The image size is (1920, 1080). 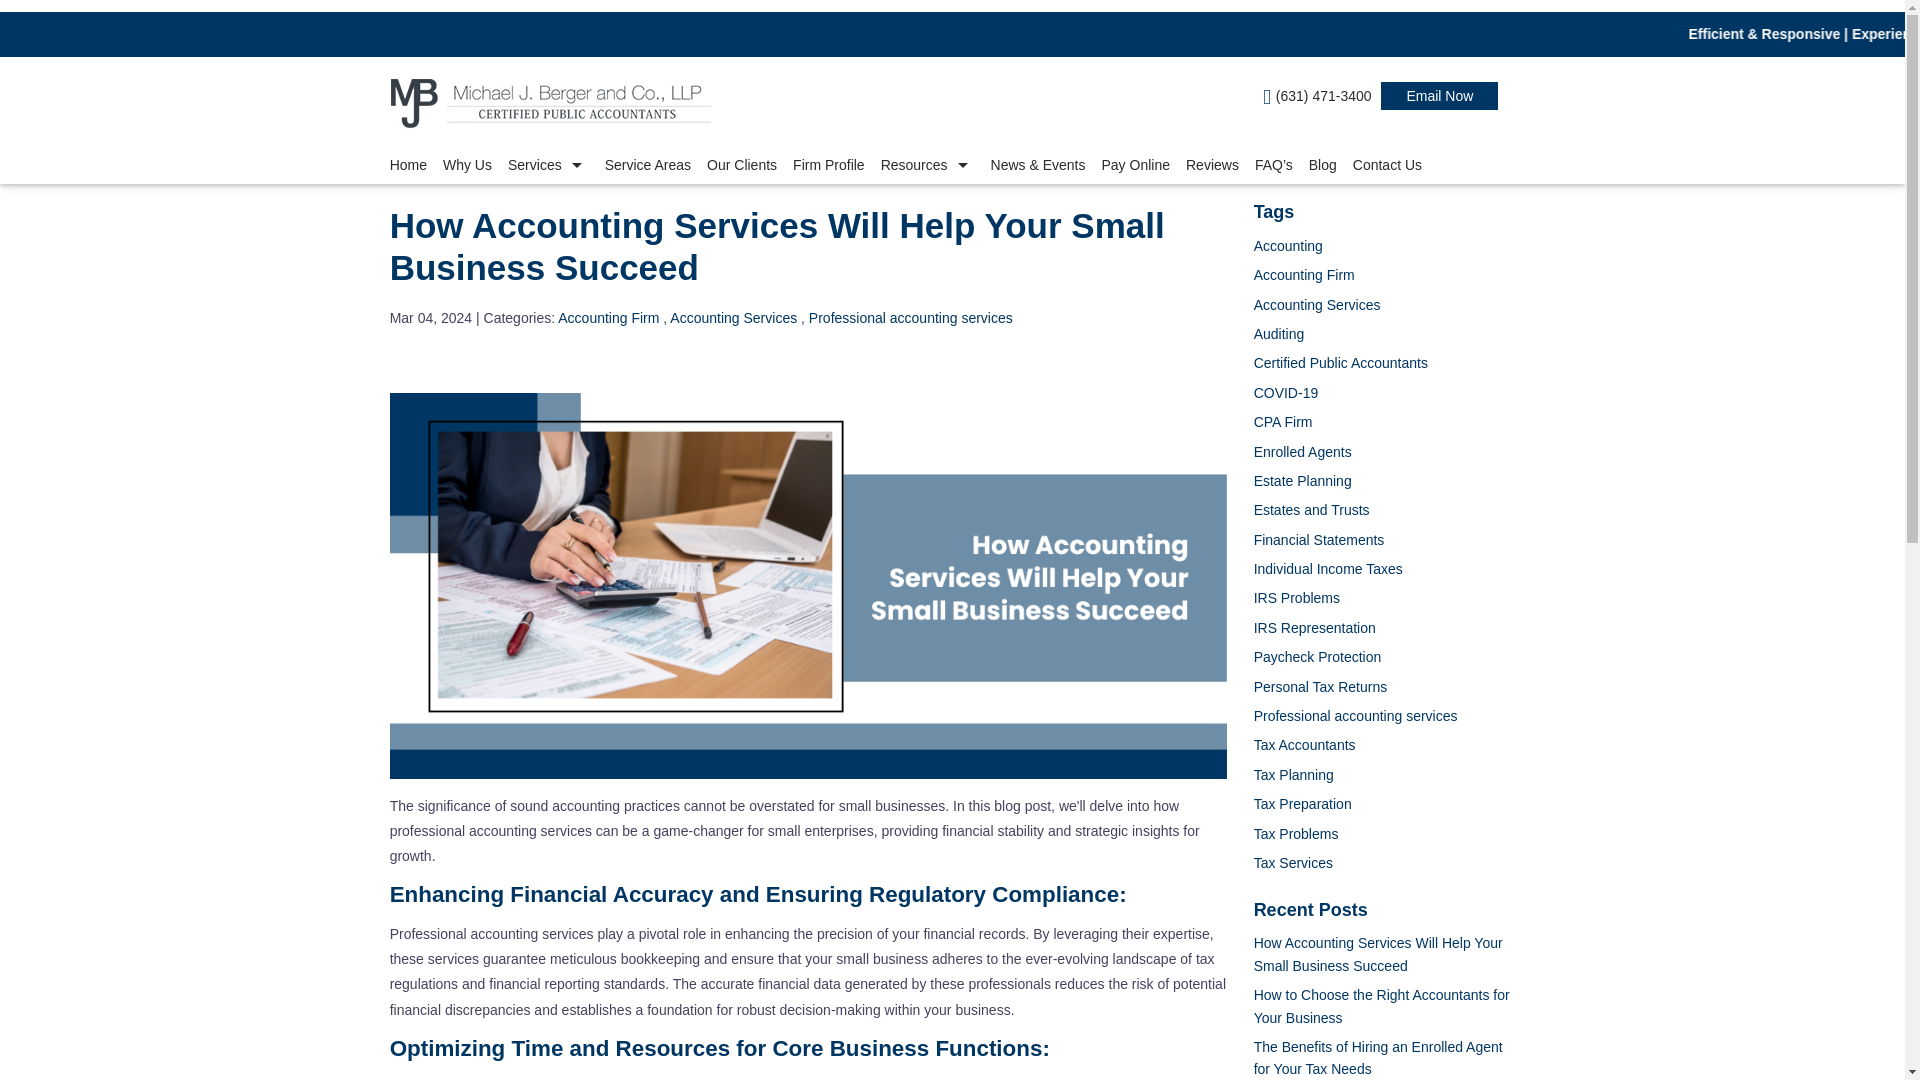 What do you see at coordinates (412, 166) in the screenshot?
I see `Home` at bounding box center [412, 166].